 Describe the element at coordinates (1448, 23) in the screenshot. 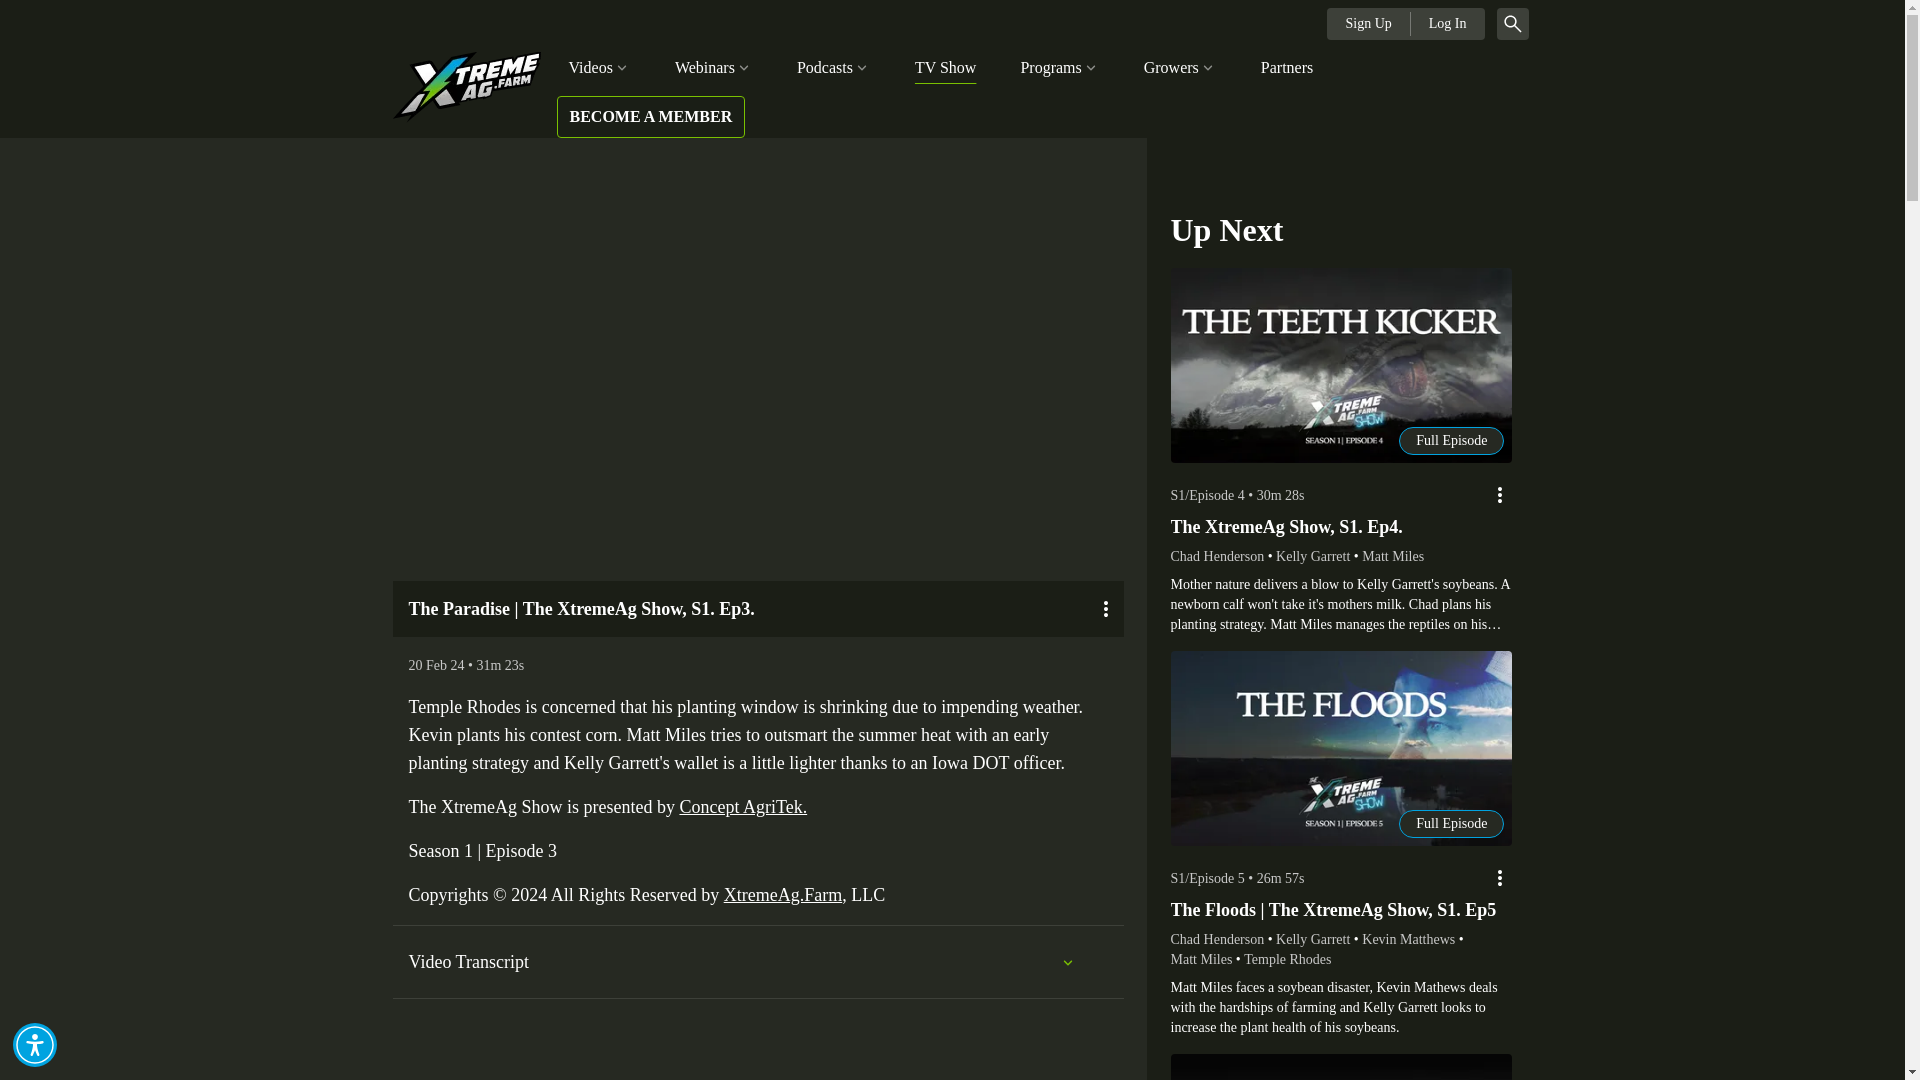

I see `Log In` at that location.